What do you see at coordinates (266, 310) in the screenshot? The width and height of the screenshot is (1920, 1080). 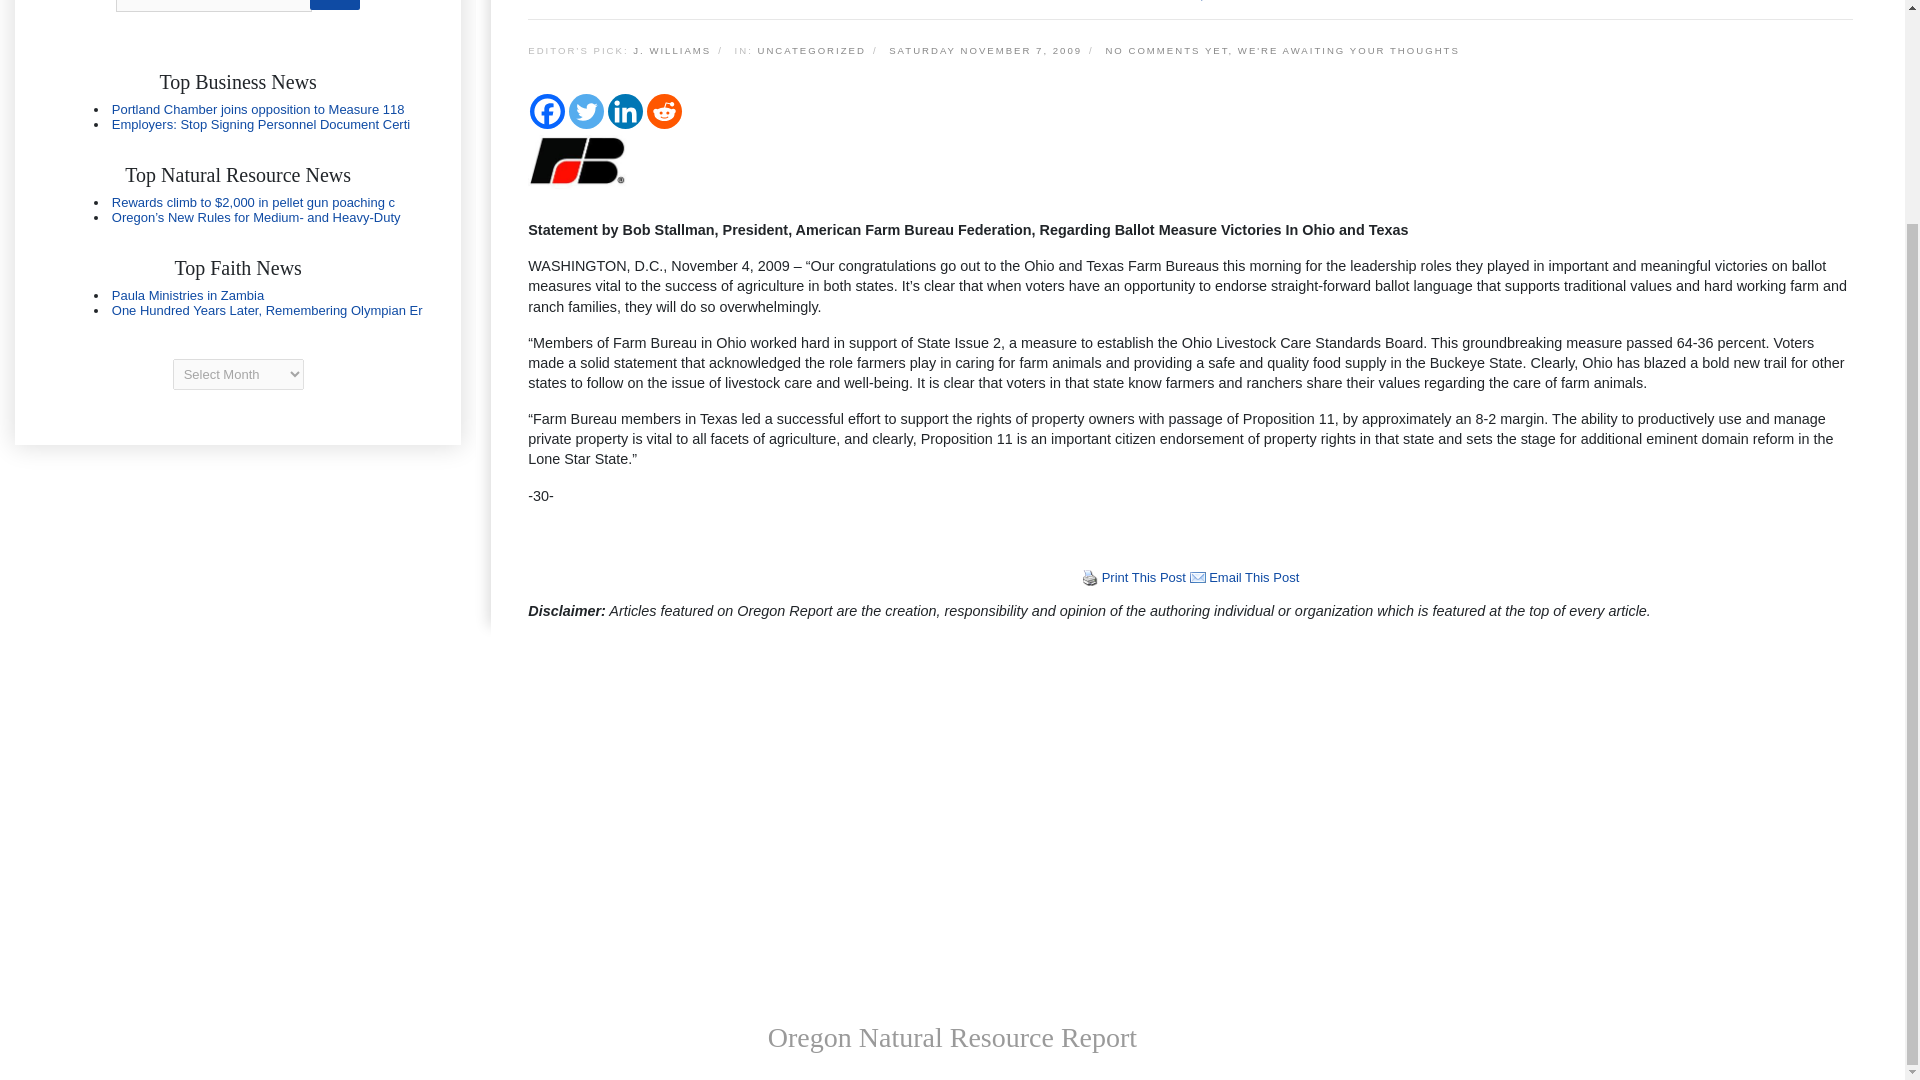 I see `One Hundred Years Later, Remembering Olympian Eric Liddell` at bounding box center [266, 310].